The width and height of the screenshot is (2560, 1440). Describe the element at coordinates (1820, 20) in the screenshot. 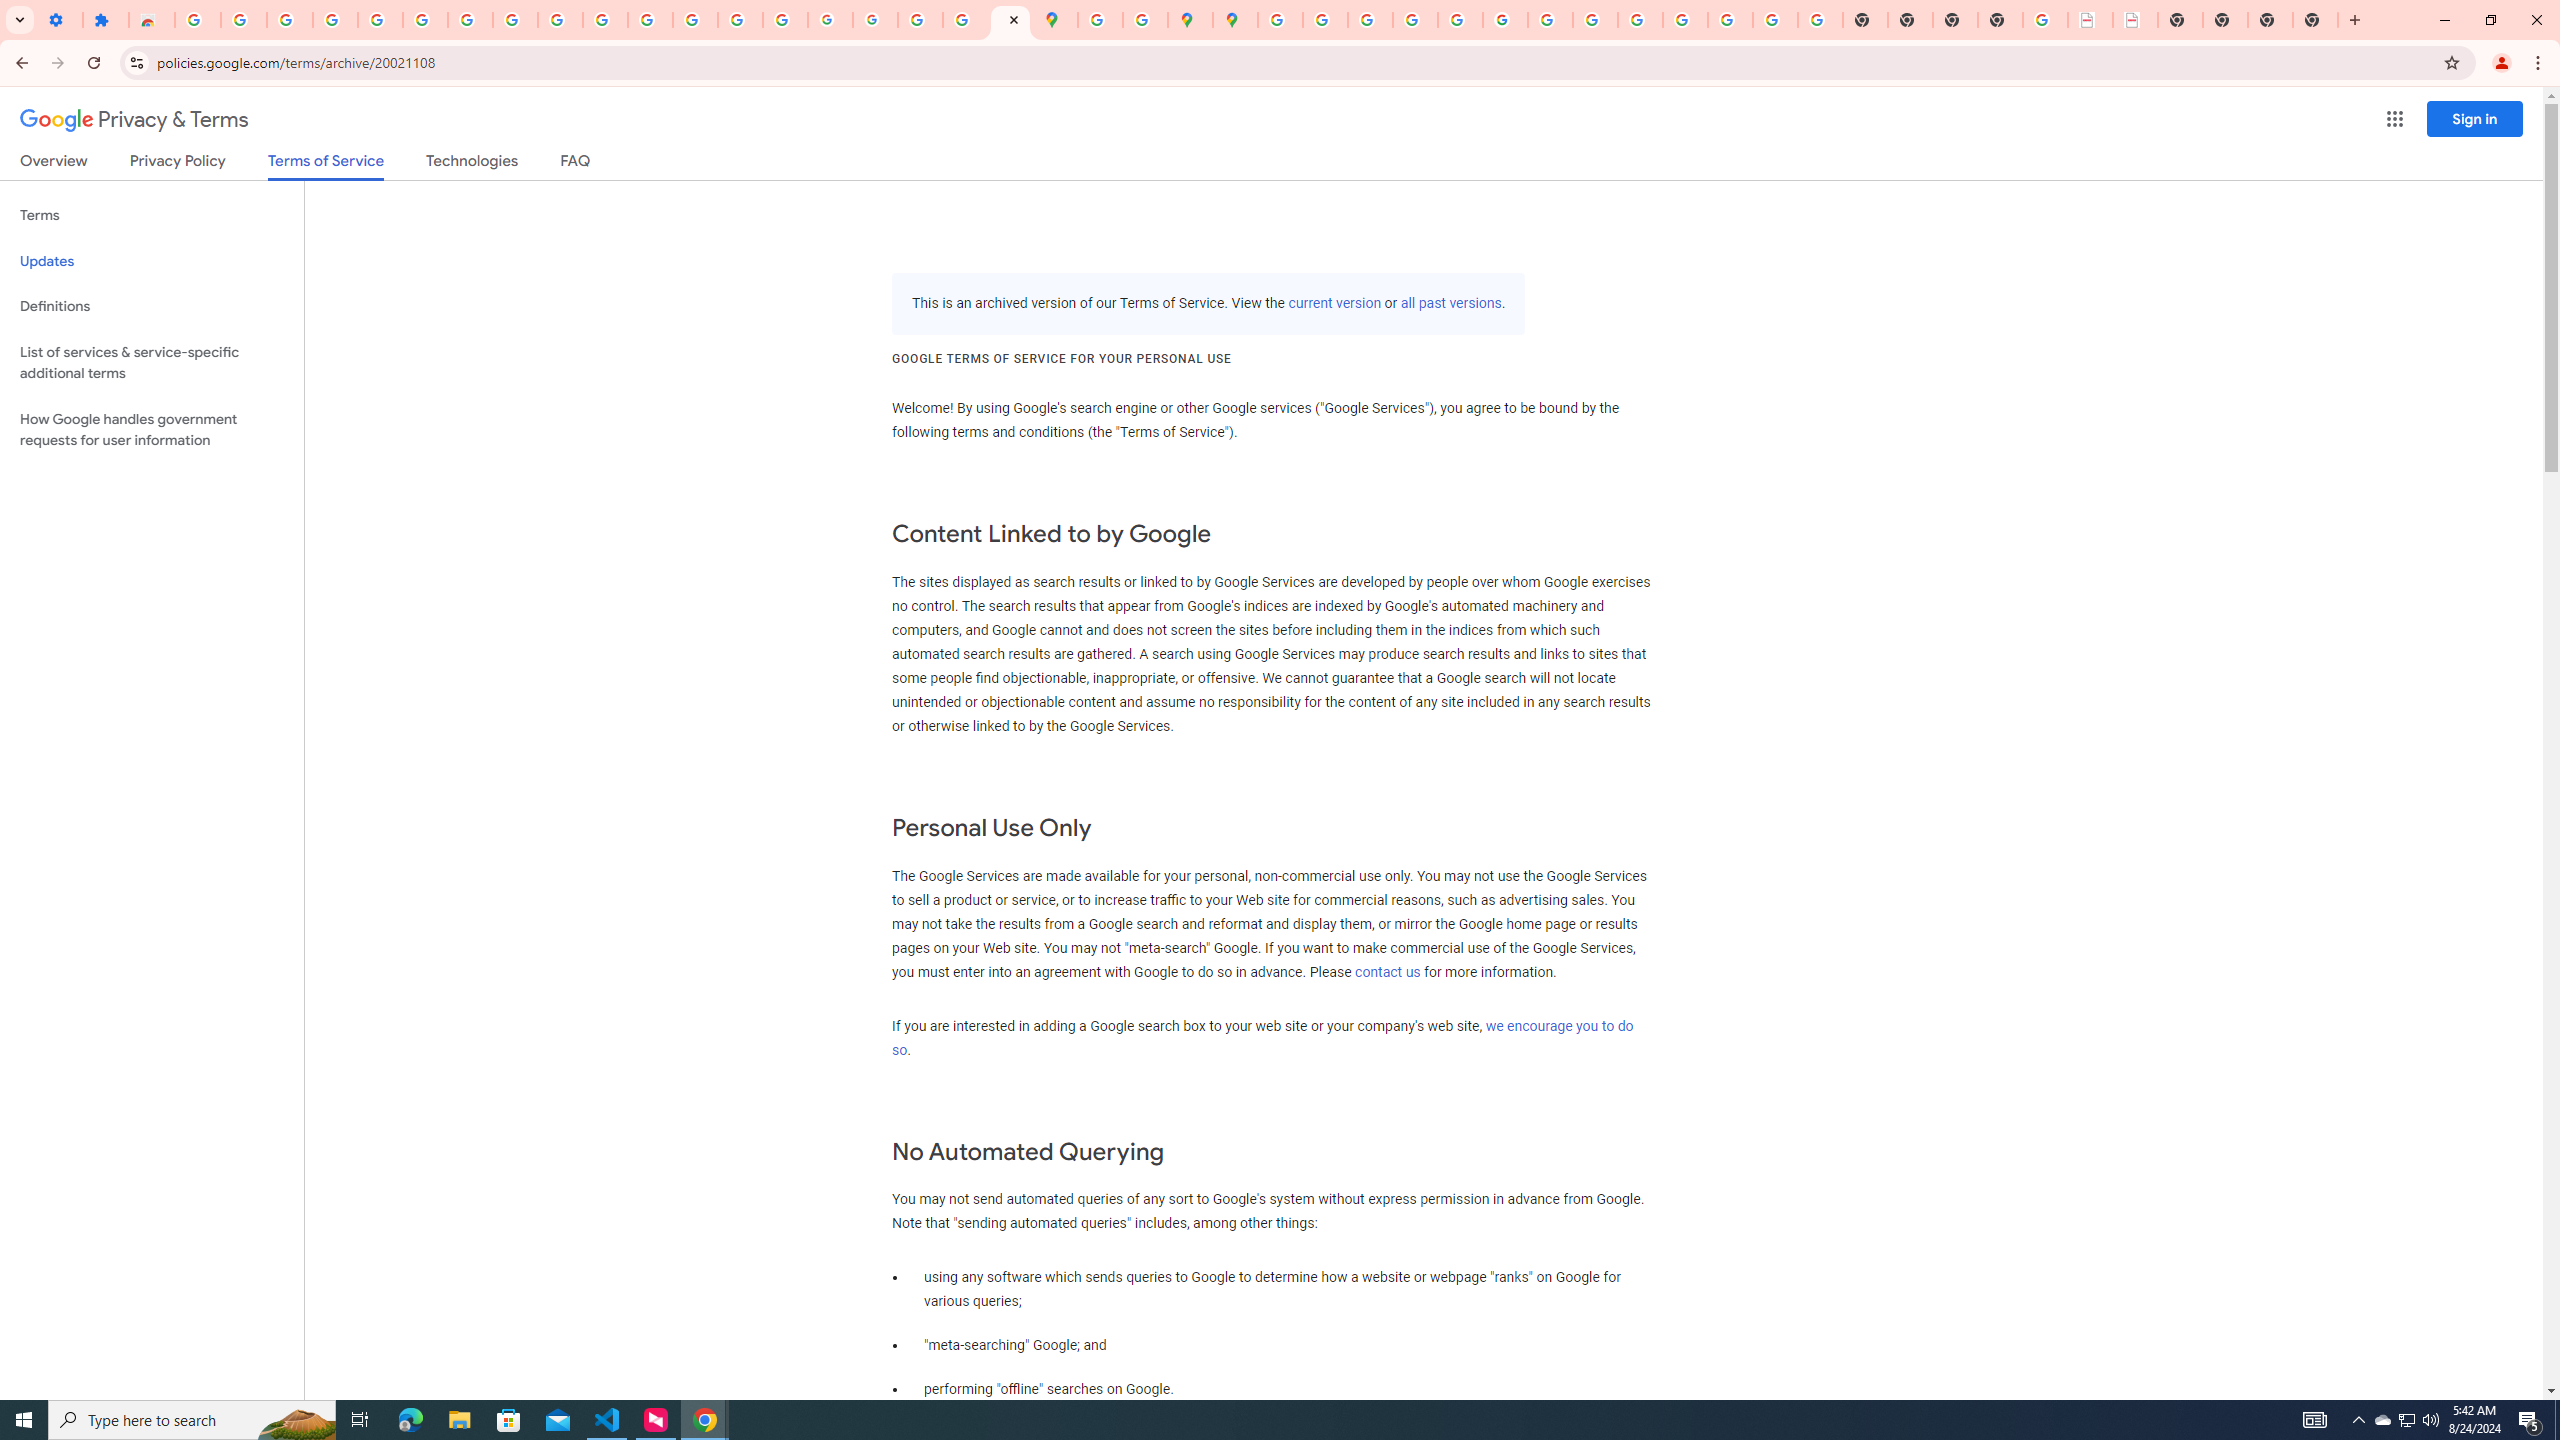

I see `Google Images` at that location.